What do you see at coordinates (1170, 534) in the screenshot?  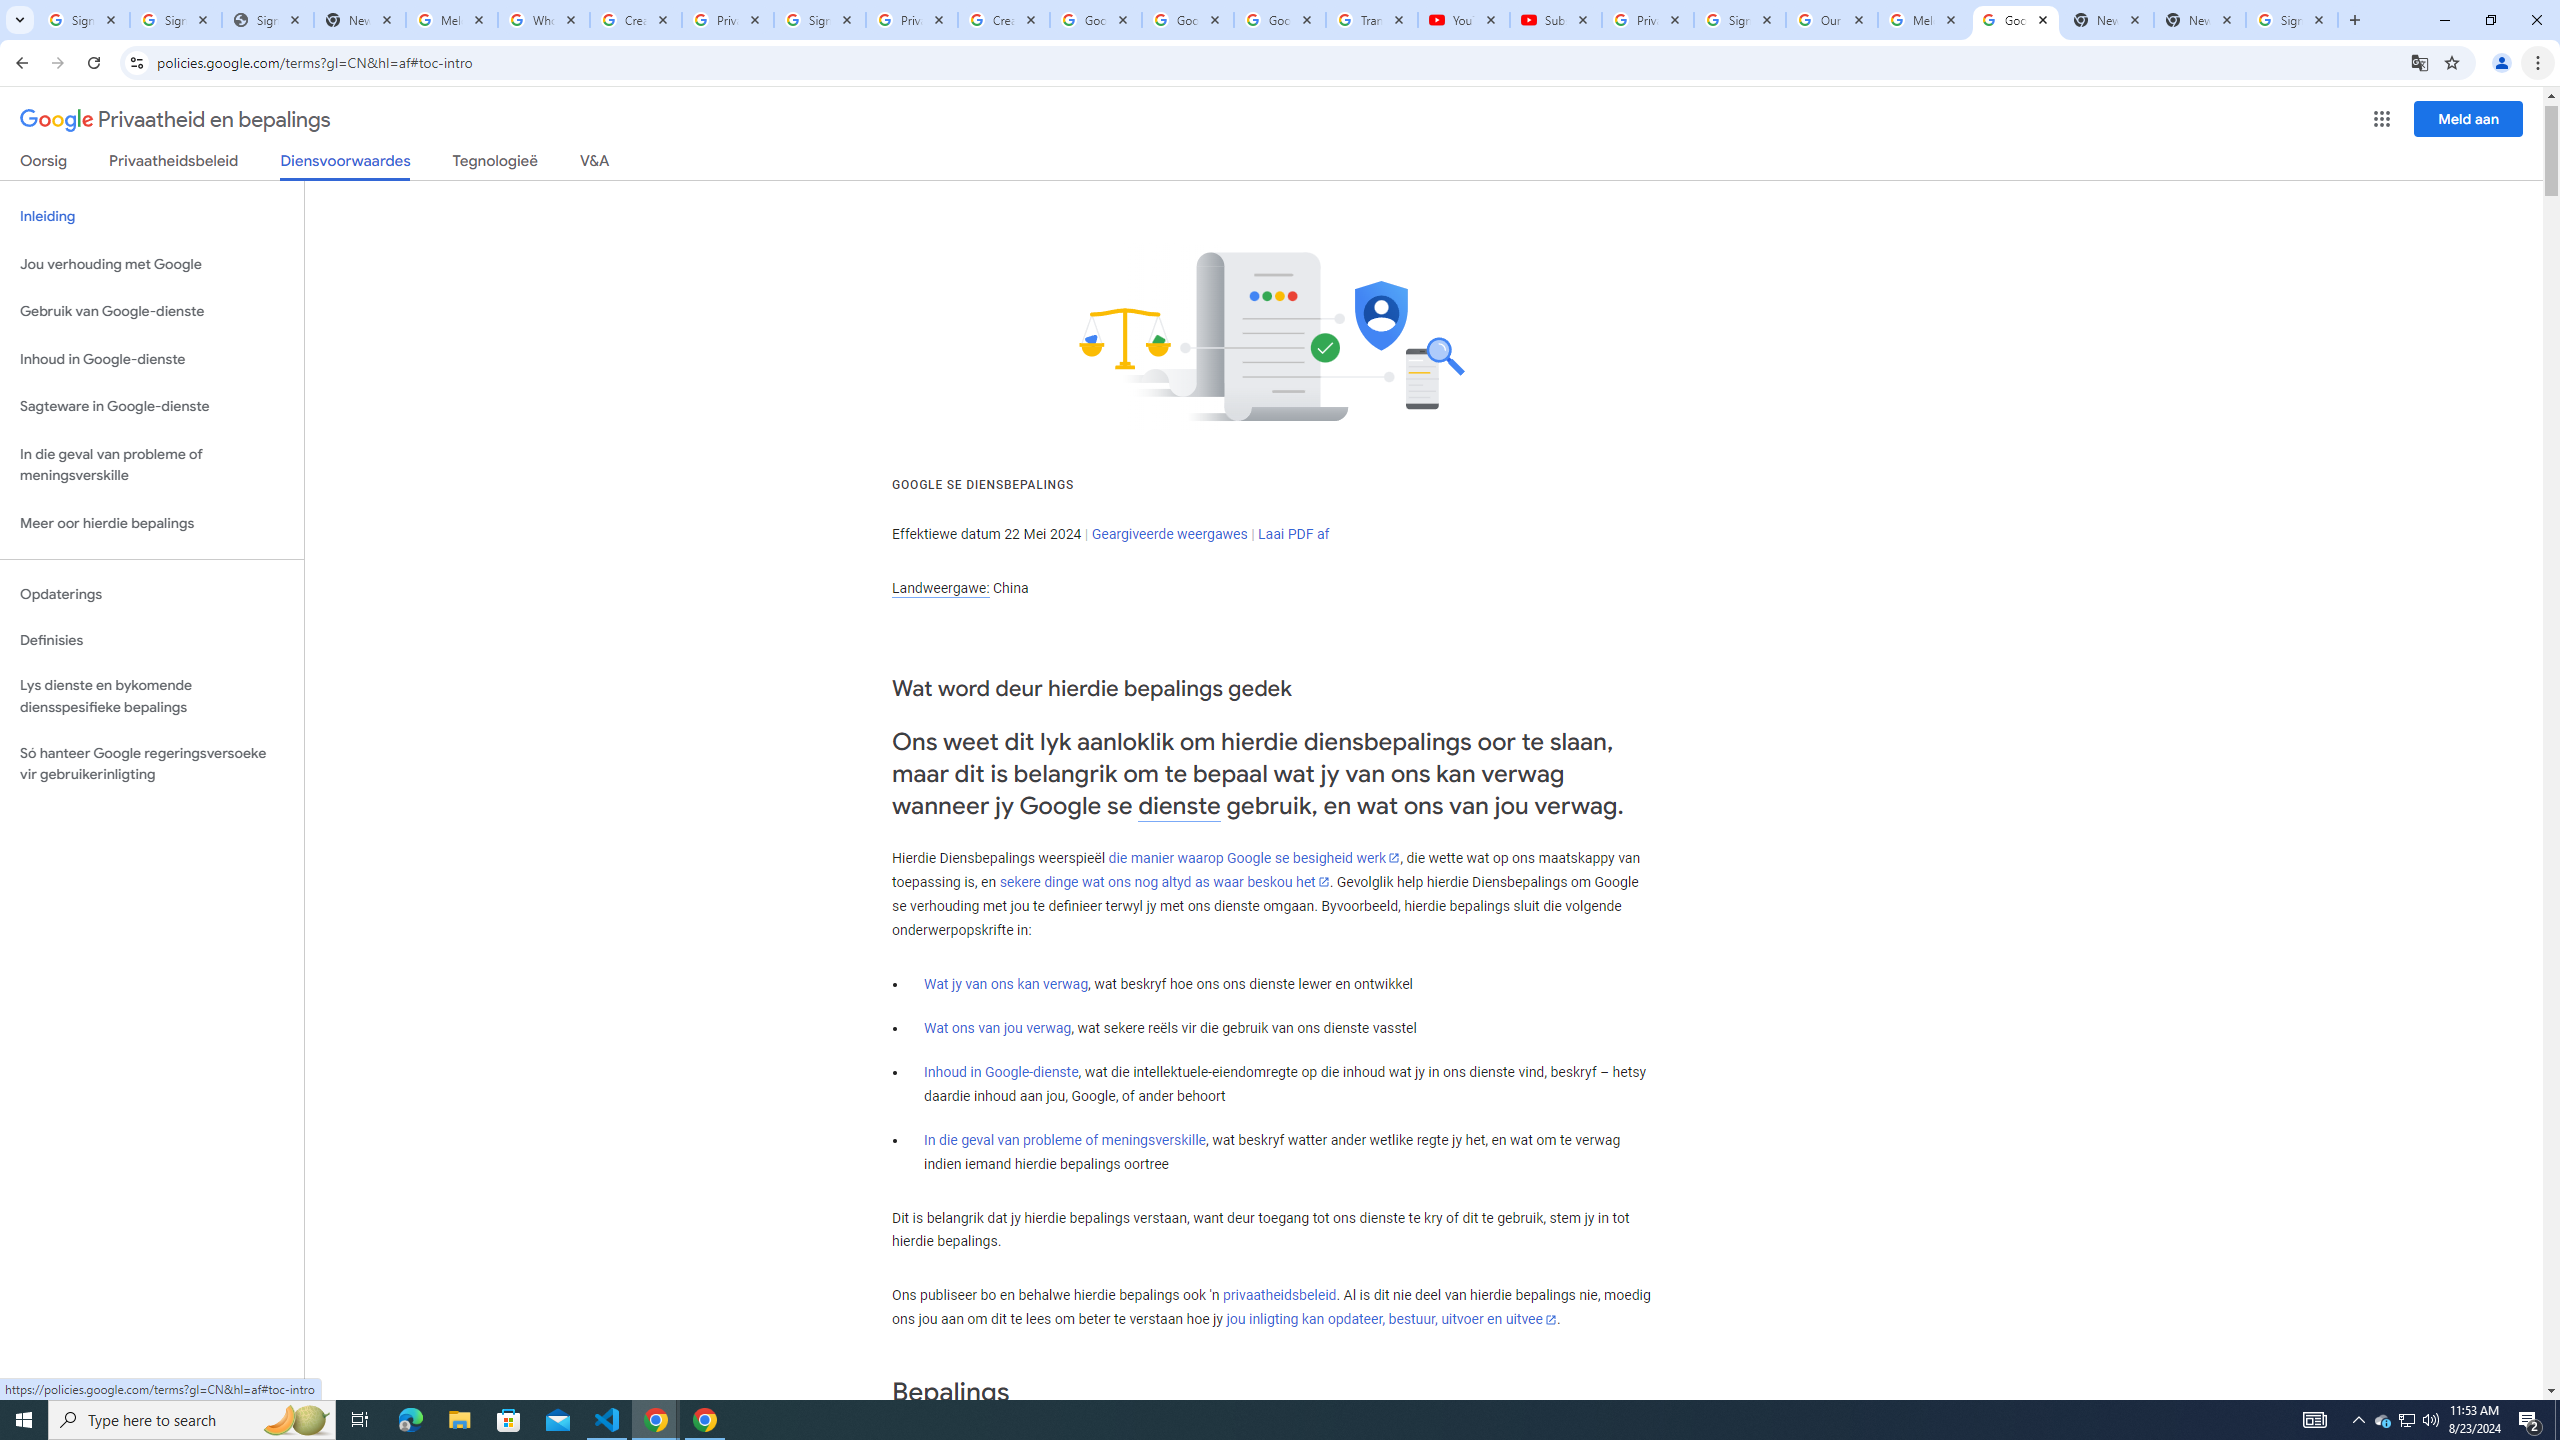 I see `Geargiveerde weergawes` at bounding box center [1170, 534].